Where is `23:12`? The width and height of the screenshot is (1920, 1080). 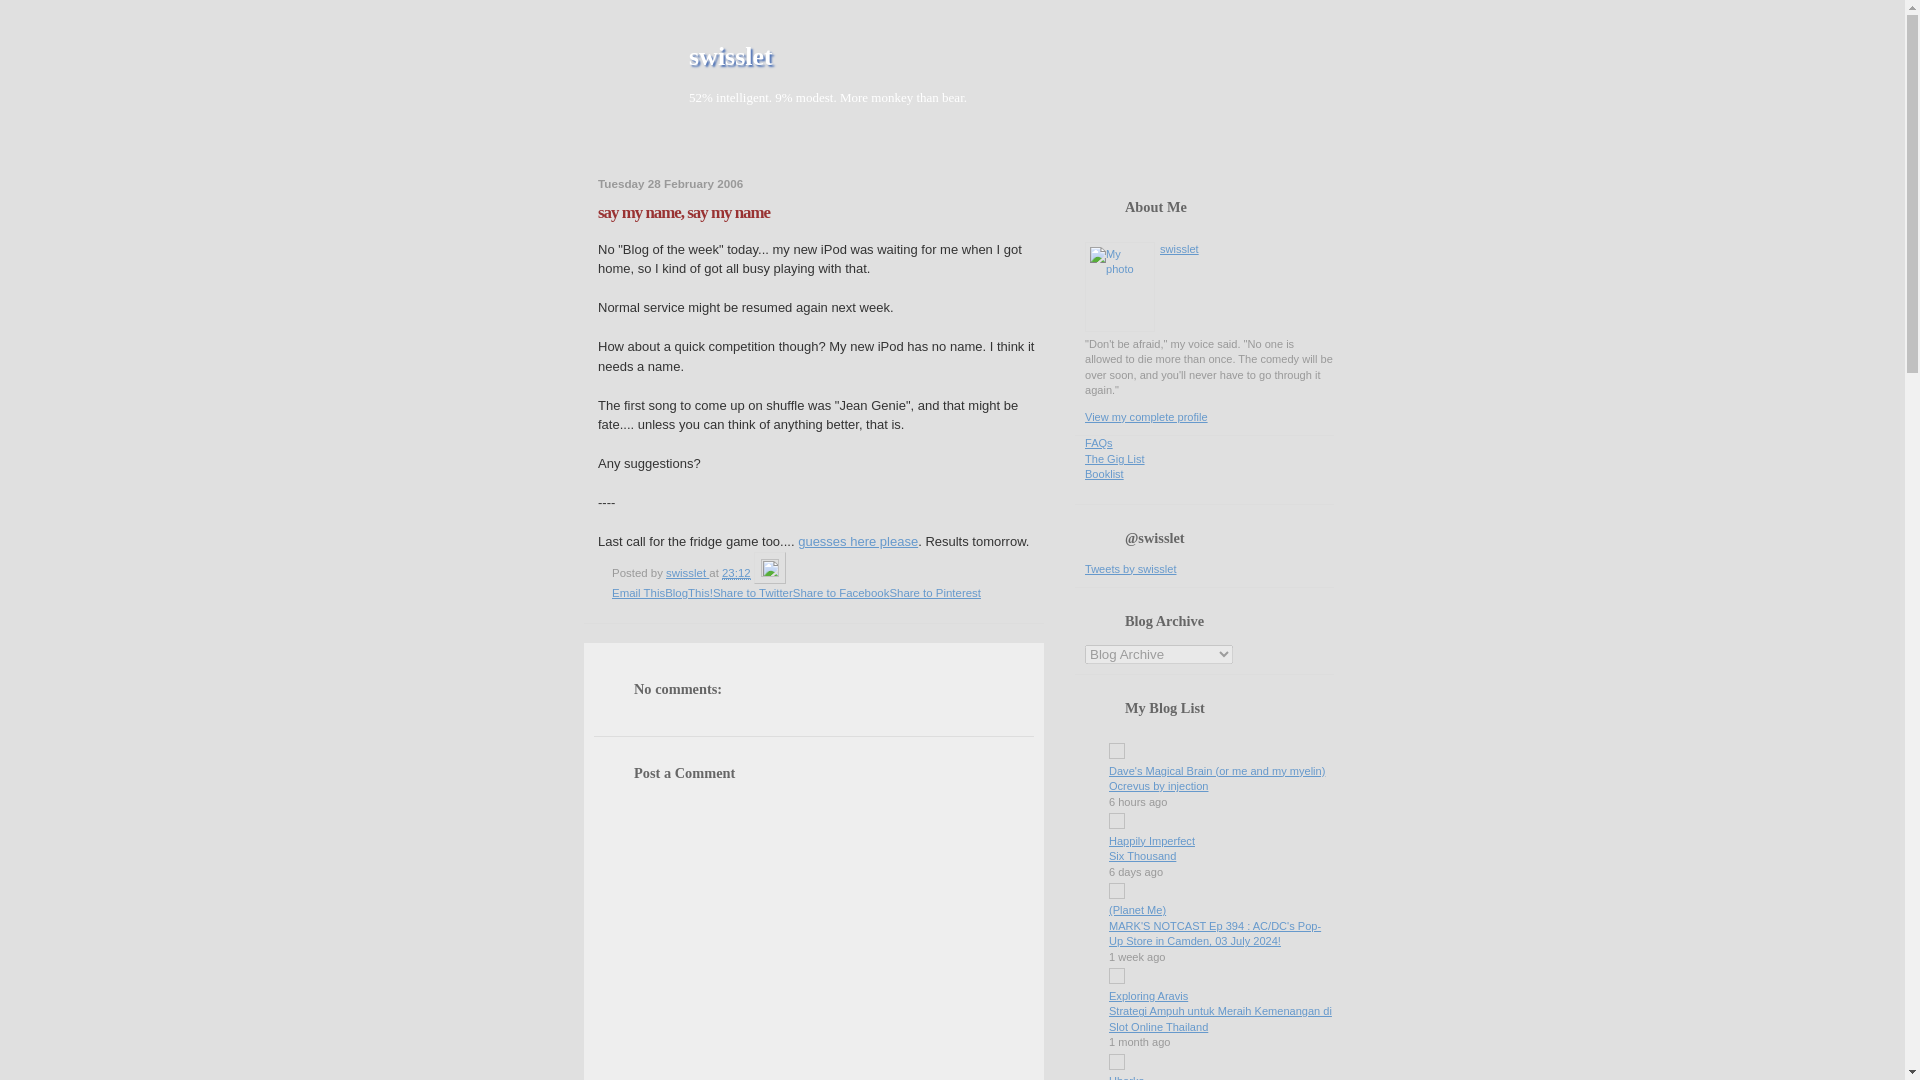 23:12 is located at coordinates (736, 573).